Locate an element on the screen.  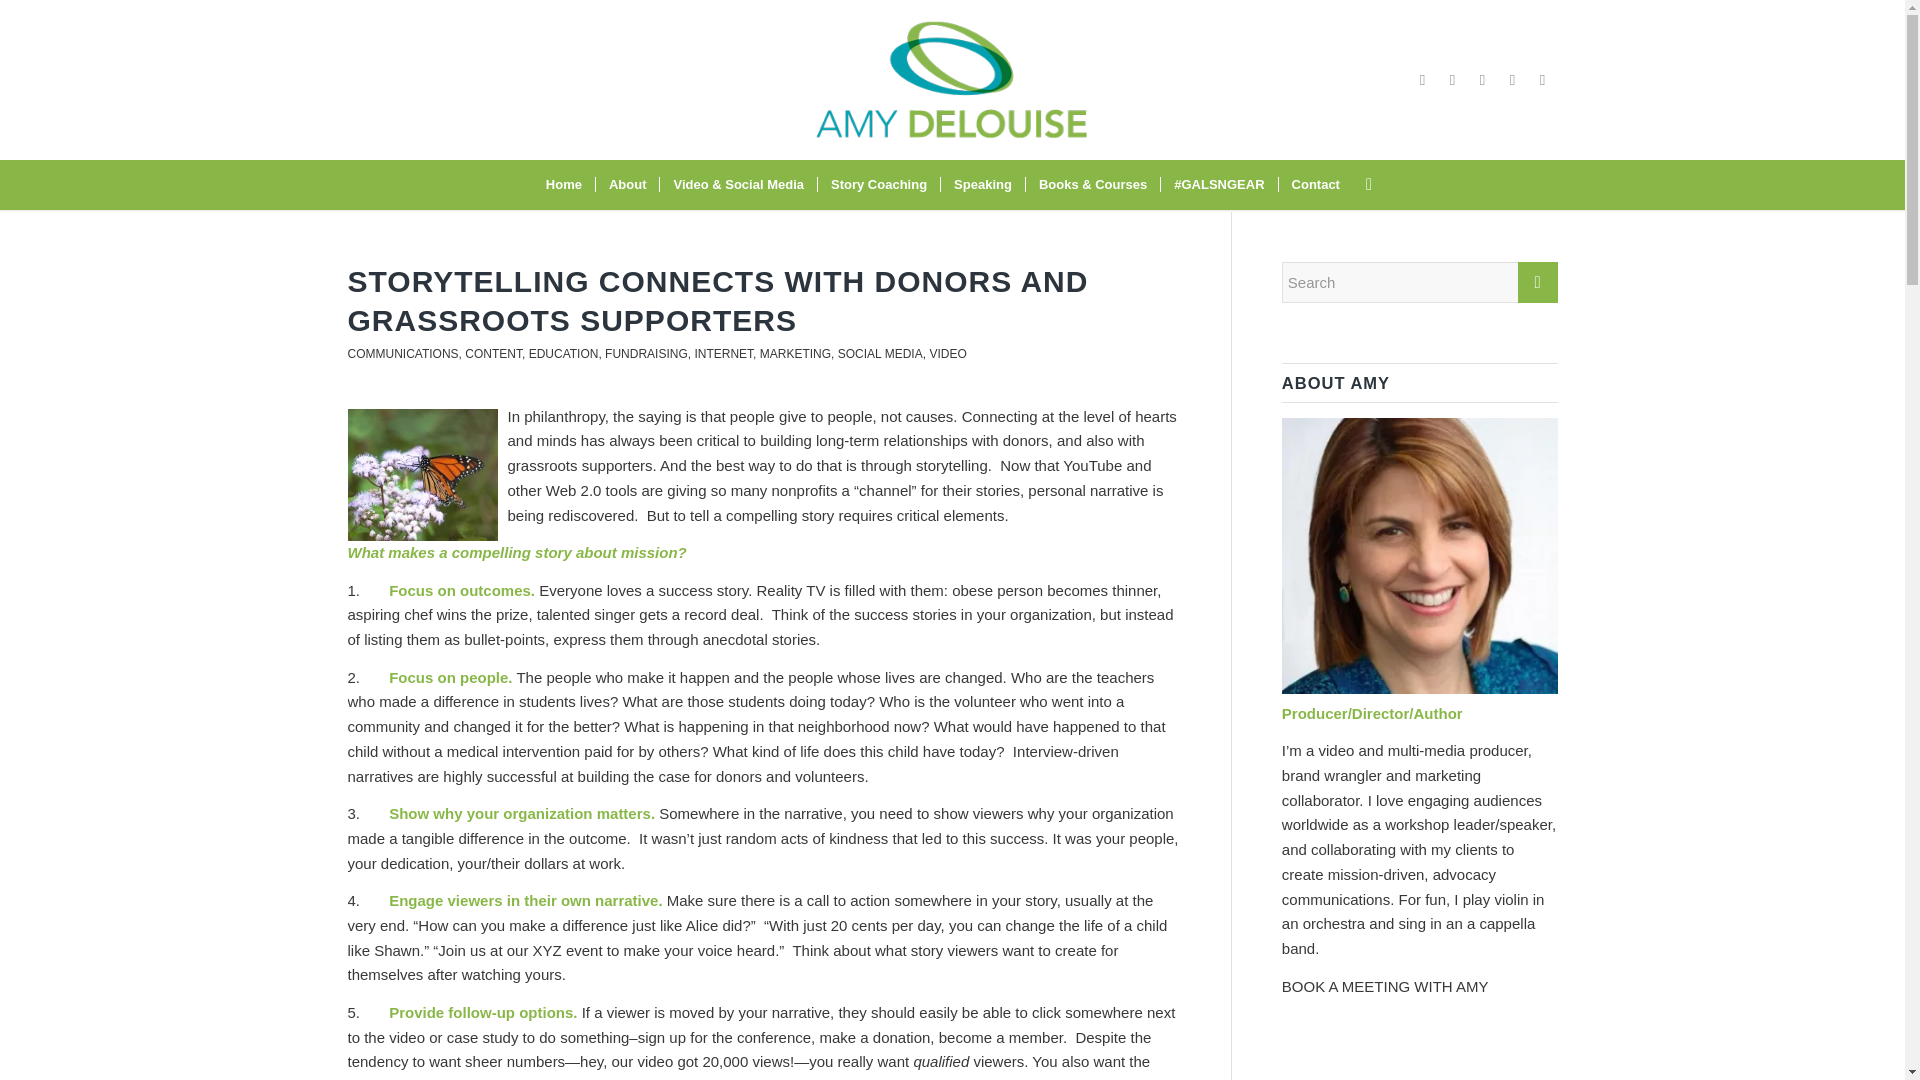
Instagram is located at coordinates (1453, 80).